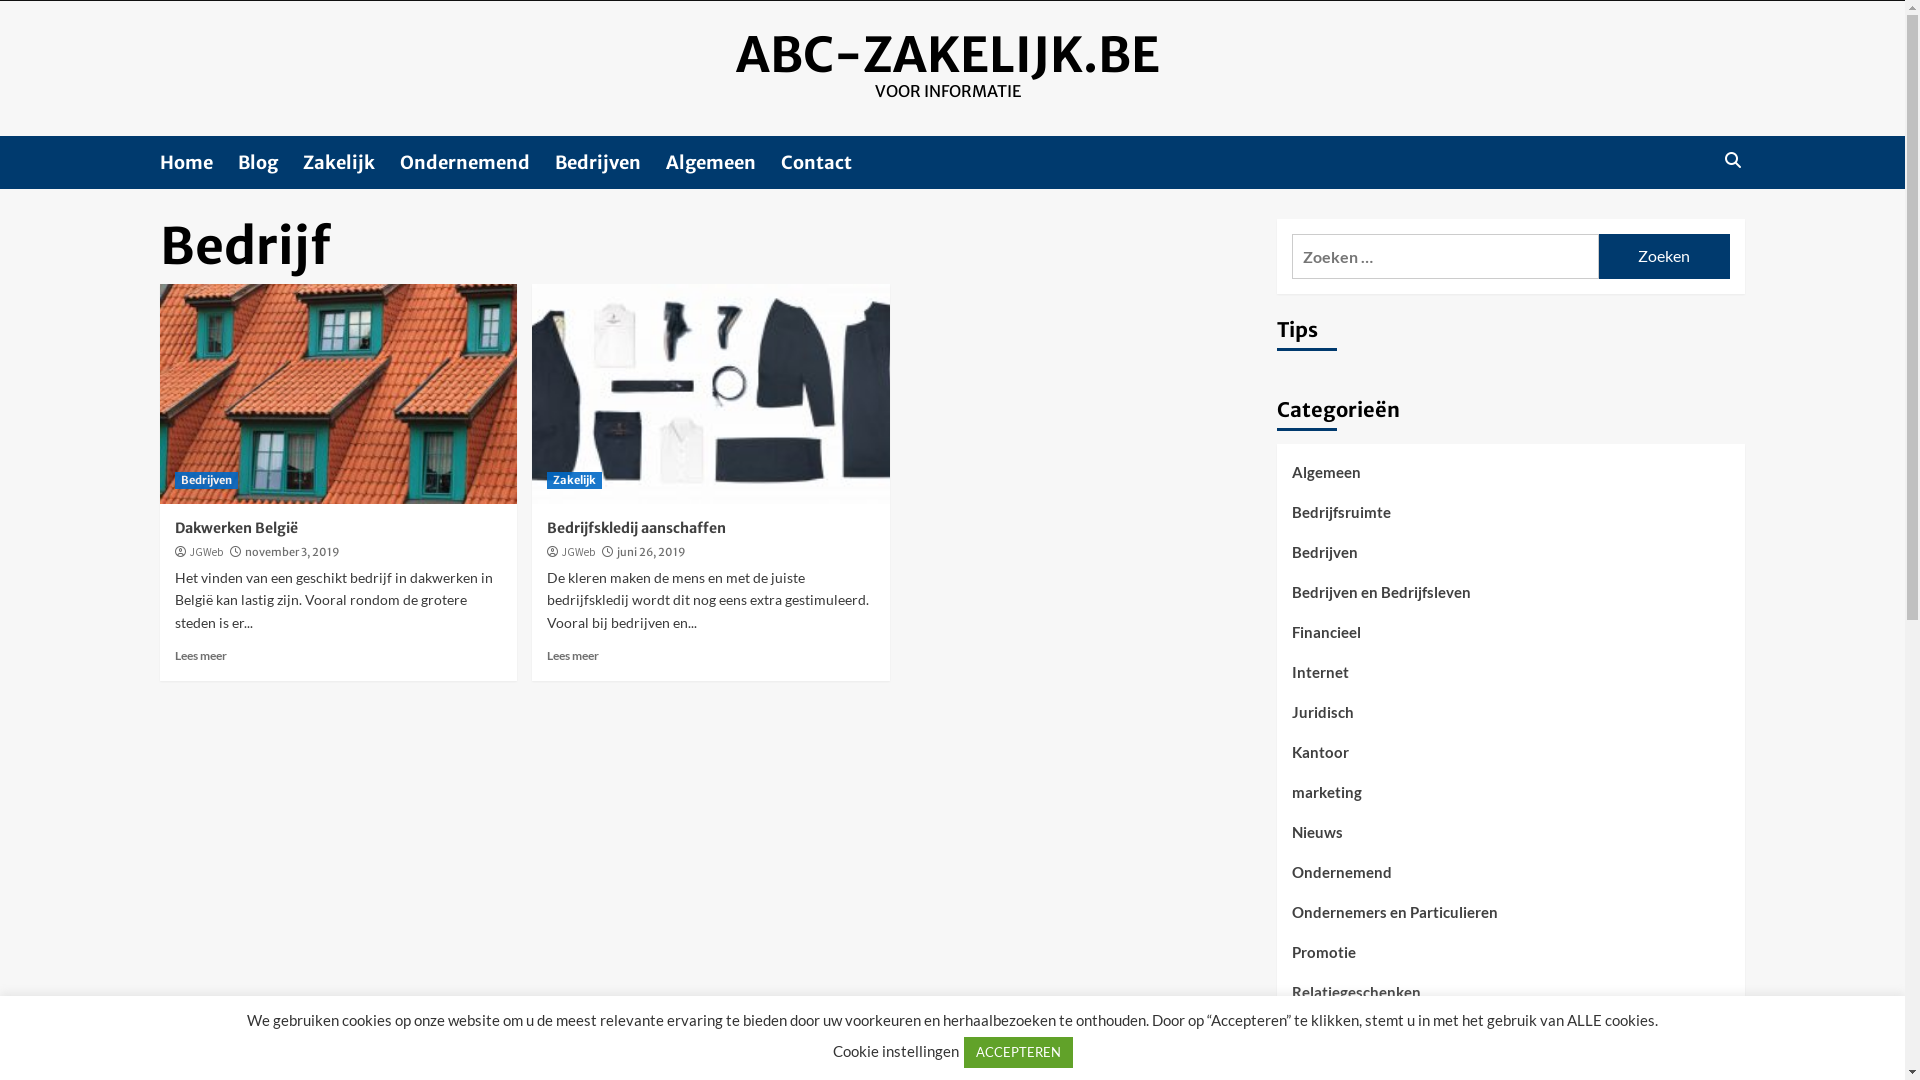 The width and height of the screenshot is (1920, 1080). I want to click on Blog, so click(270, 162).